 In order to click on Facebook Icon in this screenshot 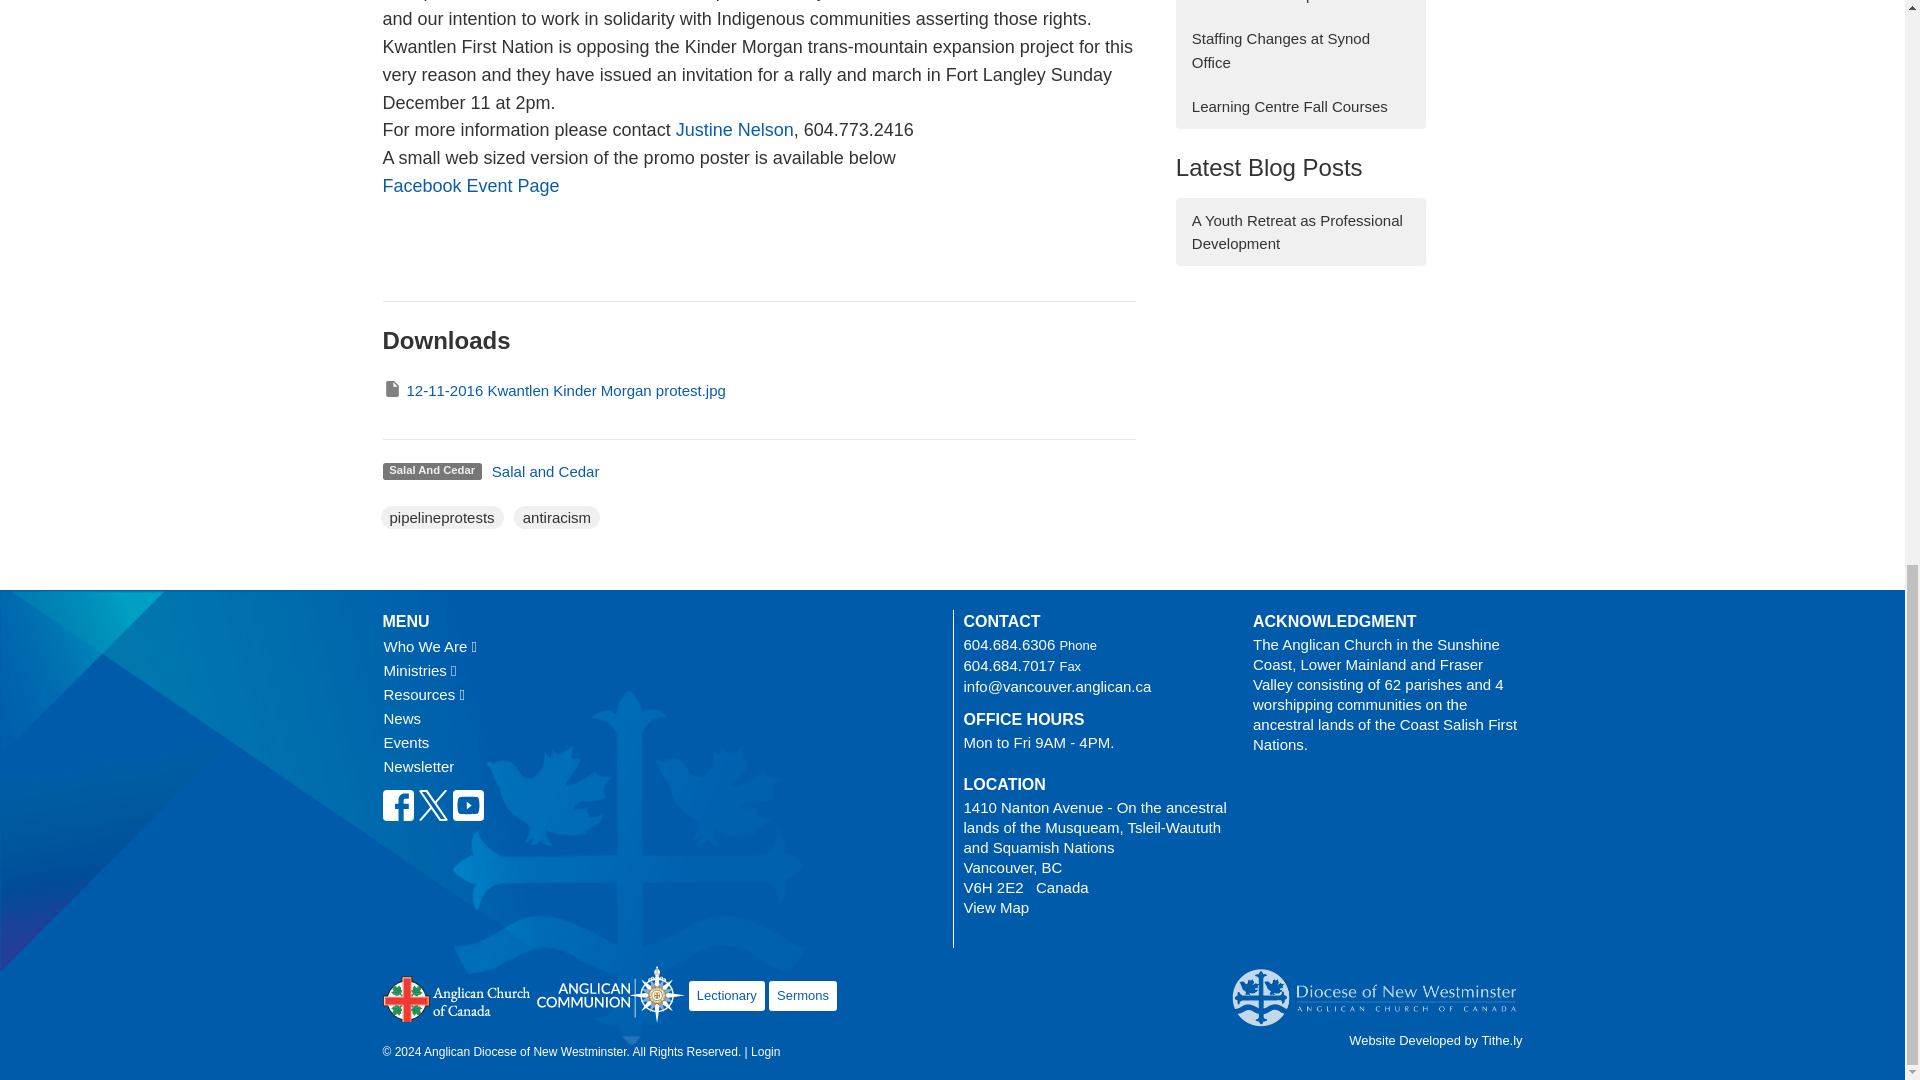, I will do `click(397, 804)`.